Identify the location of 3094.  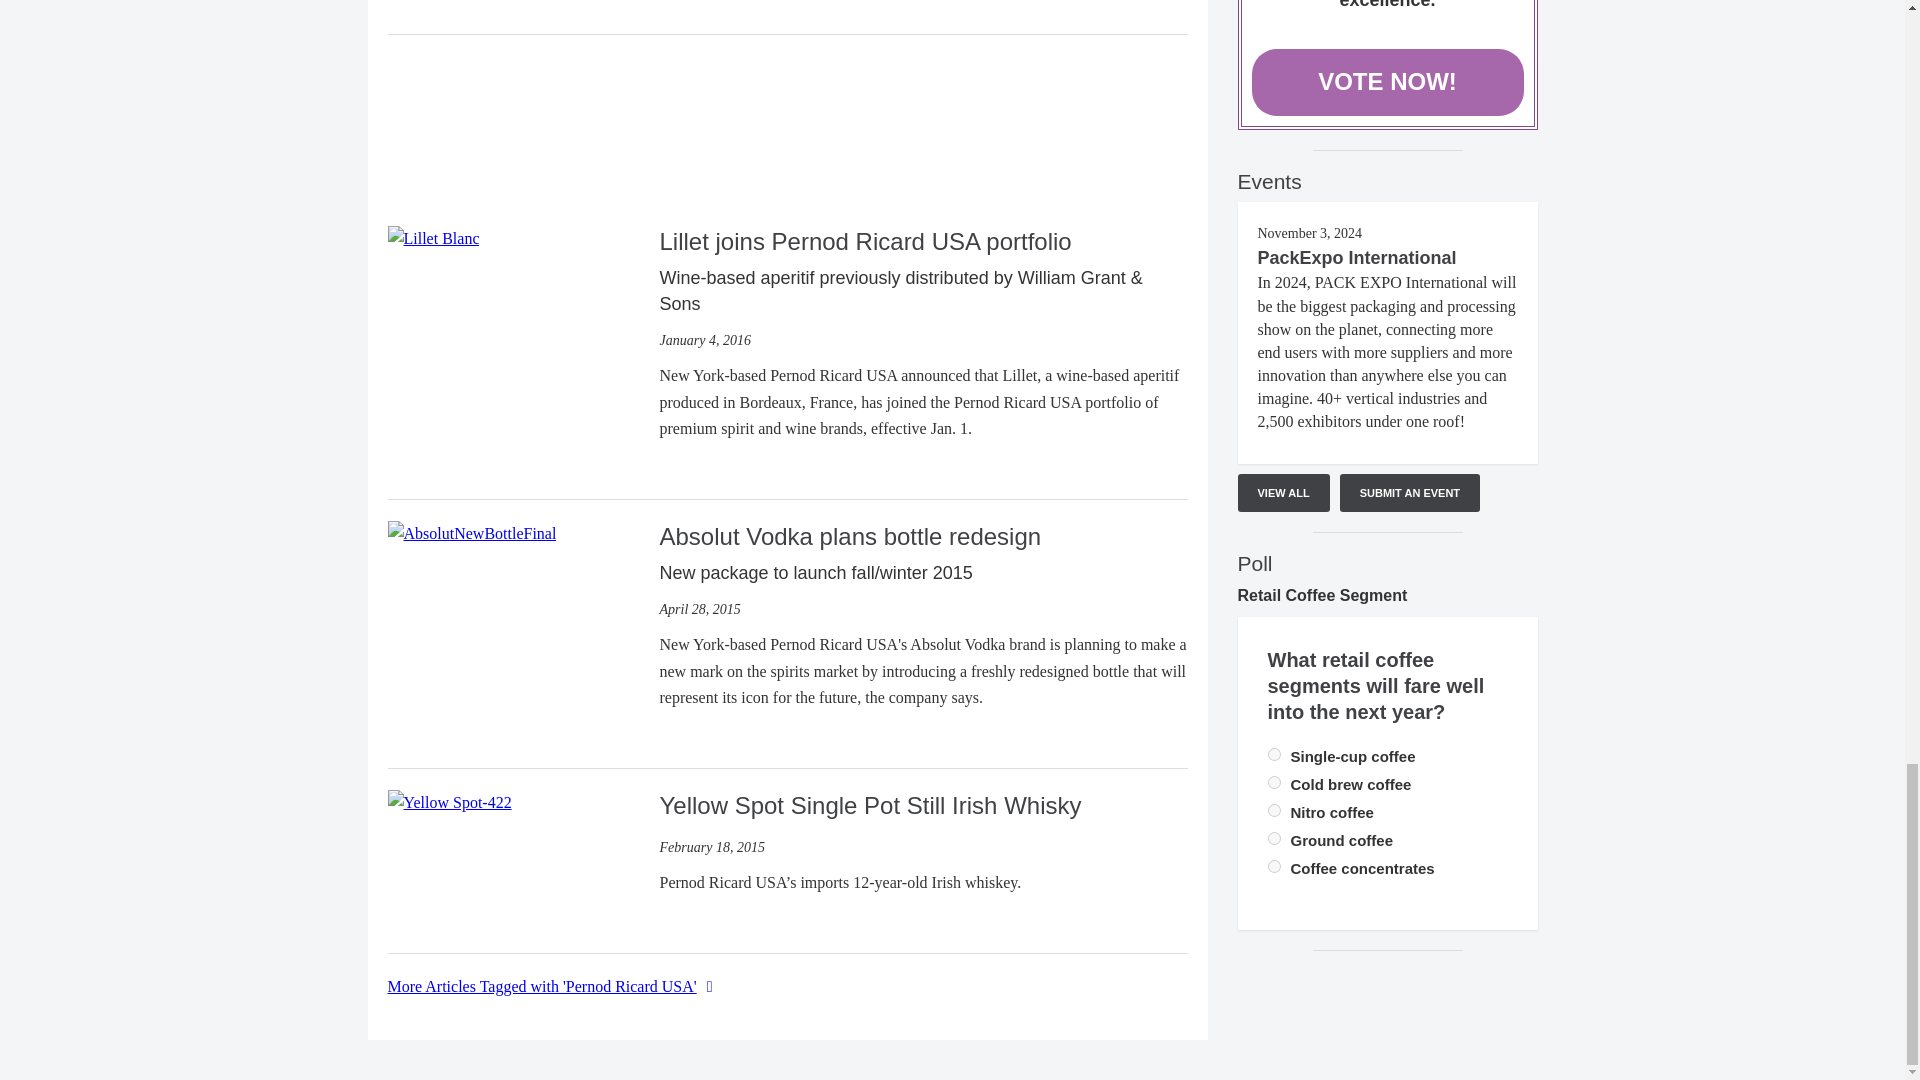
(1274, 810).